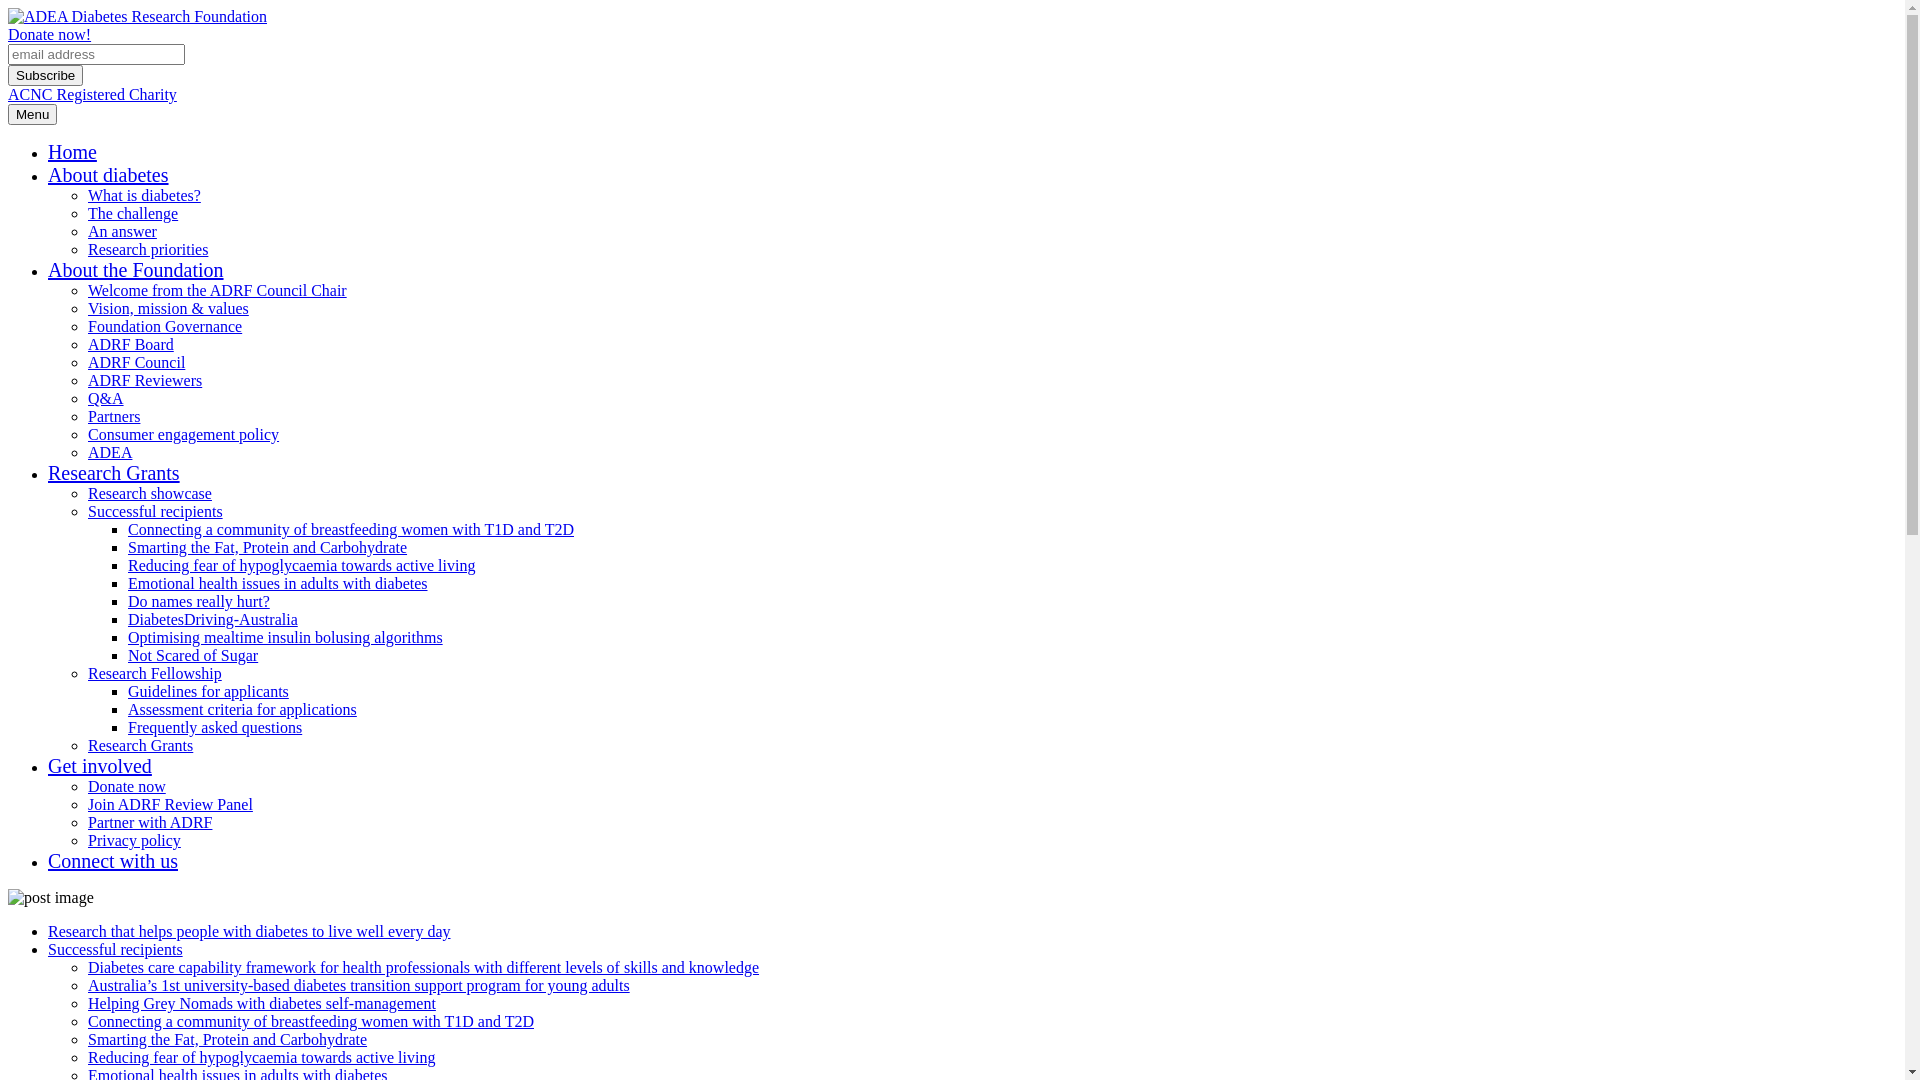  I want to click on Partner with ADRF, so click(150, 822).